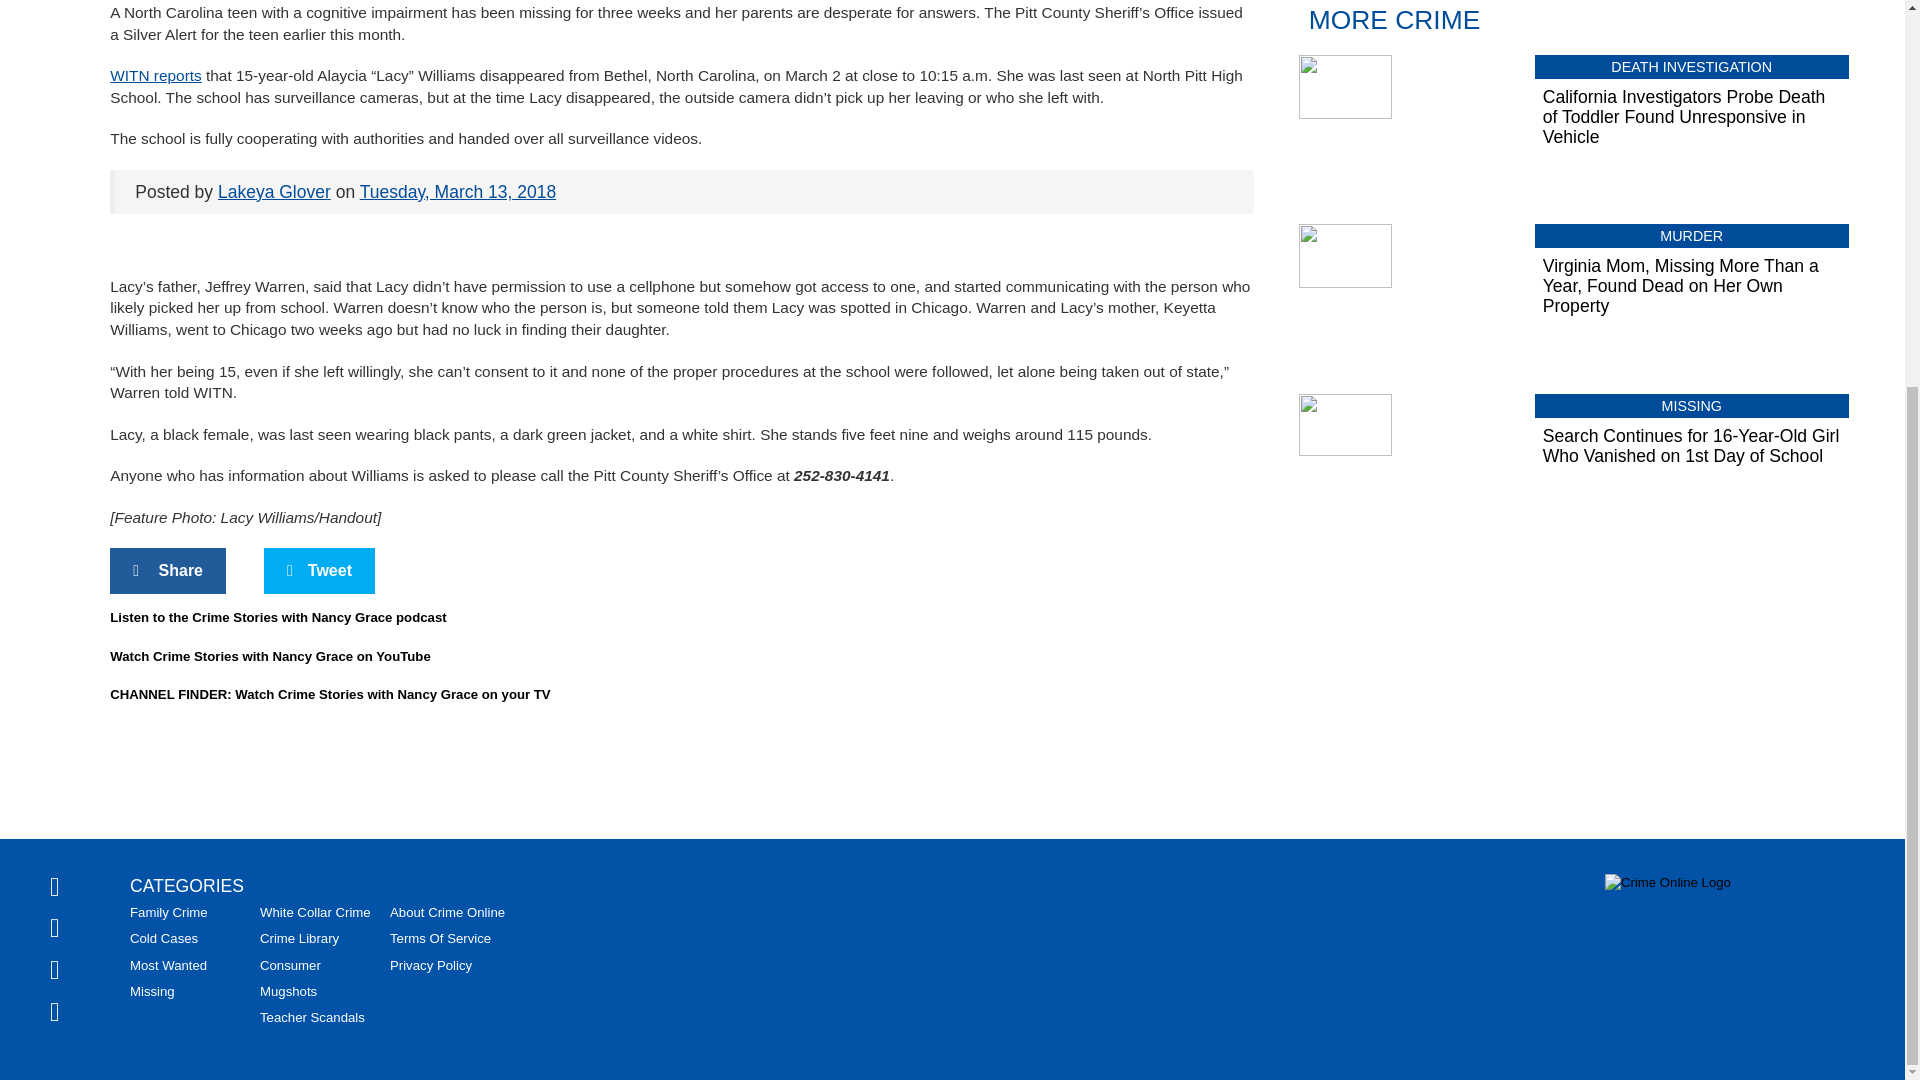 The image size is (1920, 1080). Describe the element at coordinates (270, 656) in the screenshot. I see `Watch Crime Stories with Nancy Grace on YouTube` at that location.